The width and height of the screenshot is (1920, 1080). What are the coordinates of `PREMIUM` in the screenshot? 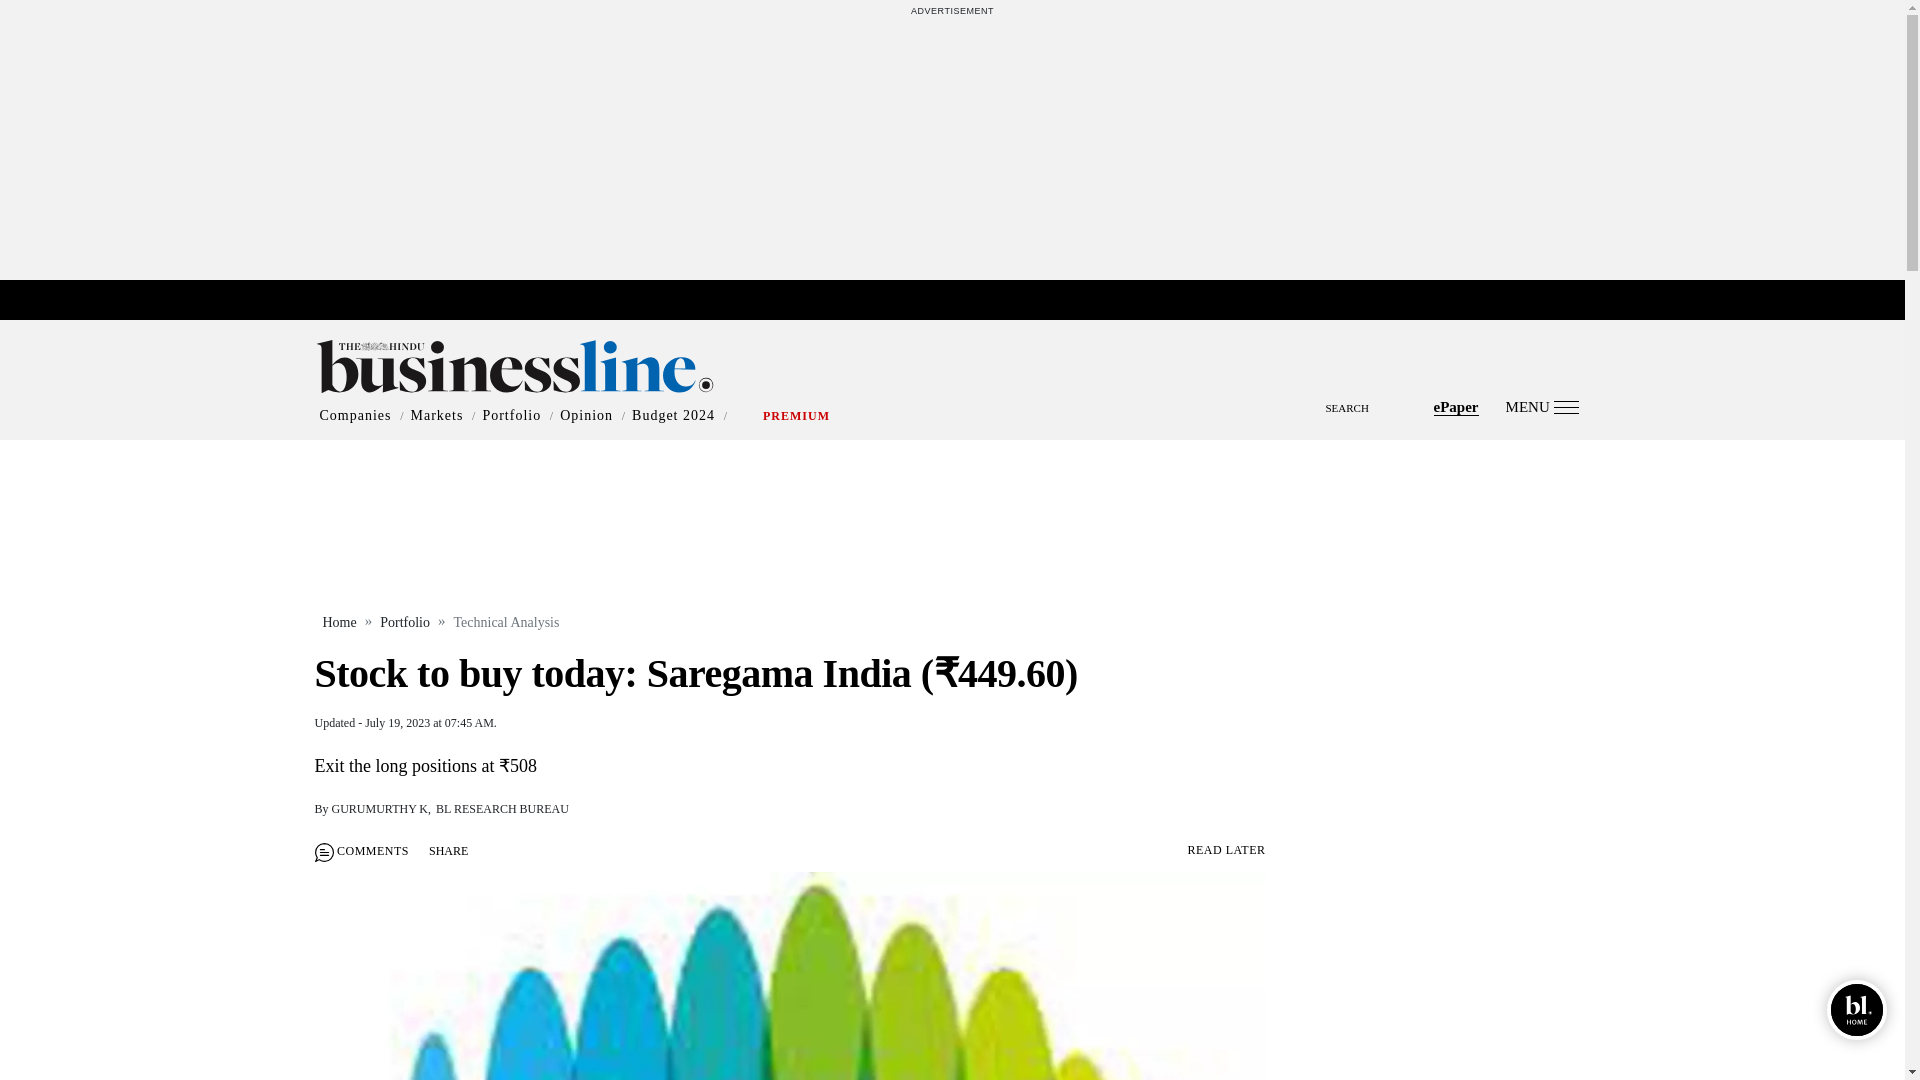 It's located at (796, 416).